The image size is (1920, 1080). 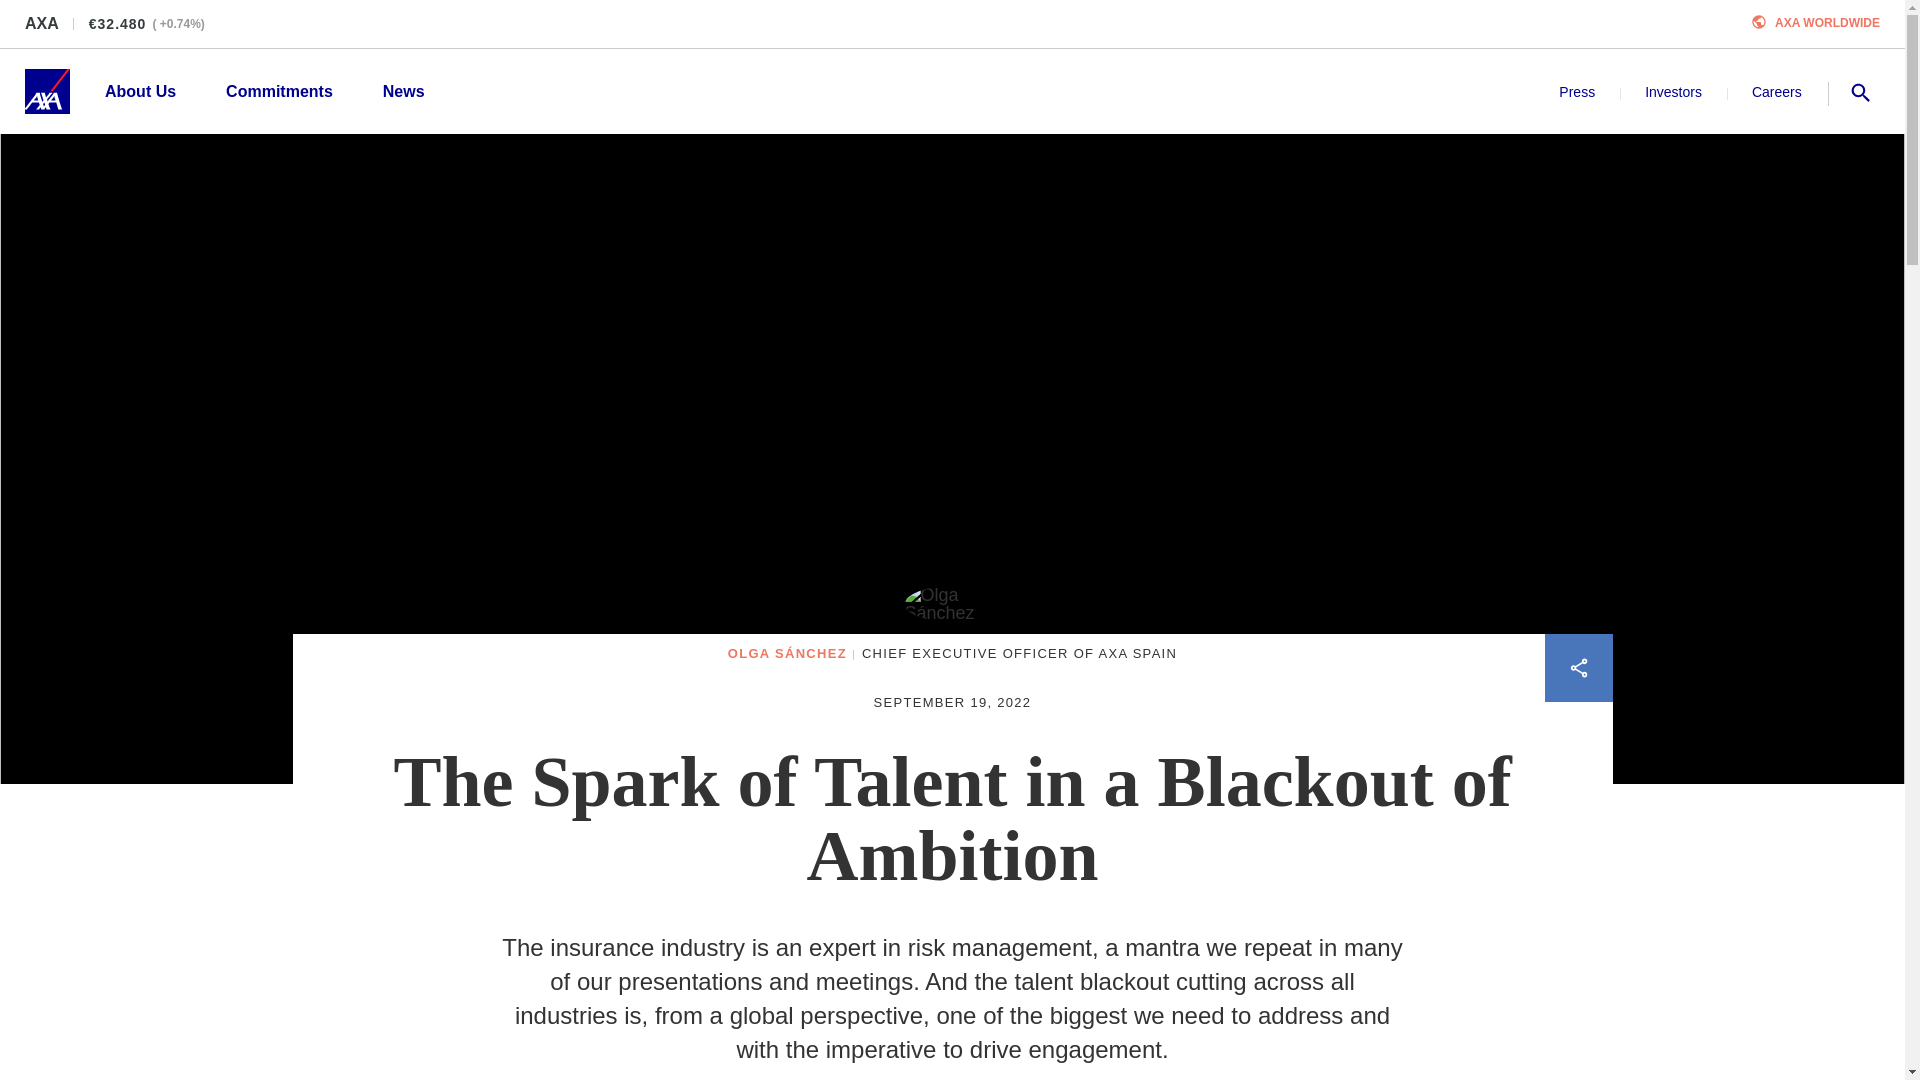 I want to click on News, so click(x=403, y=91).